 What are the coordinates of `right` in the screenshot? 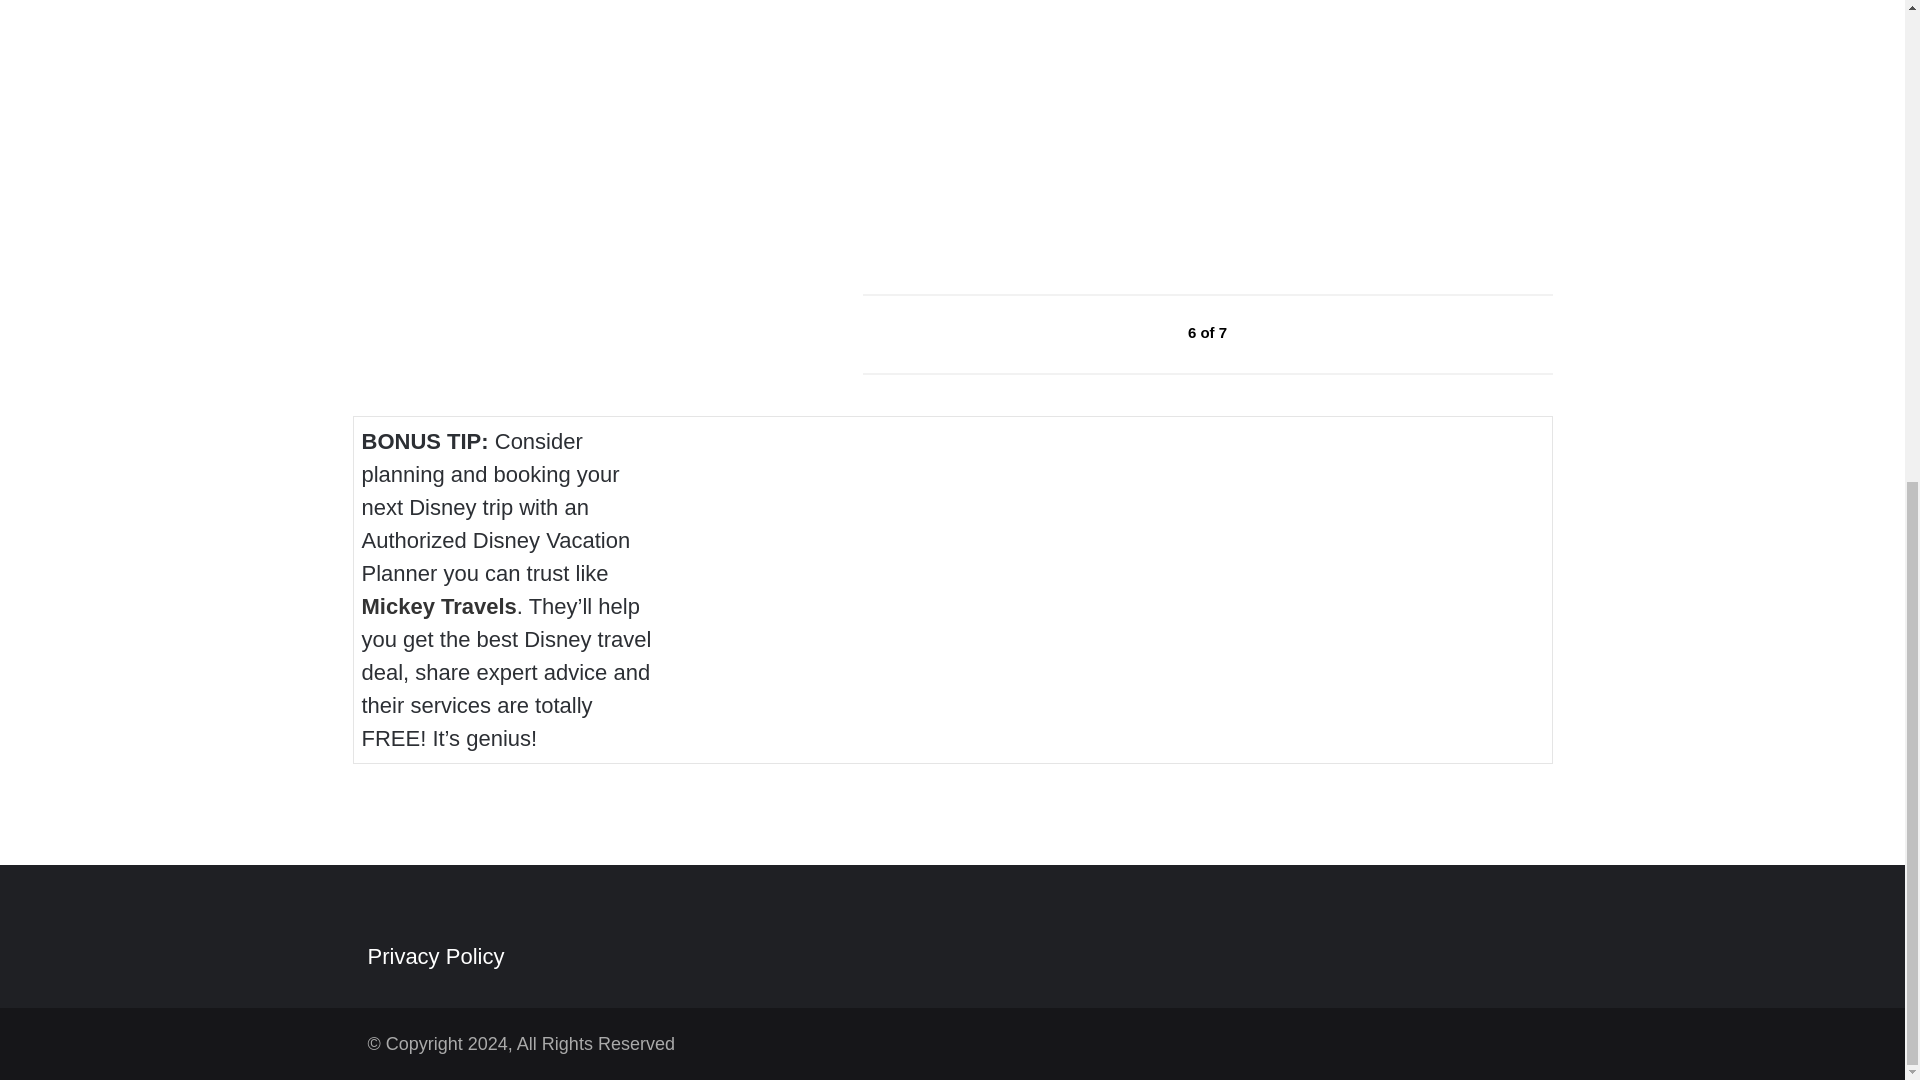 It's located at (1274, 334).